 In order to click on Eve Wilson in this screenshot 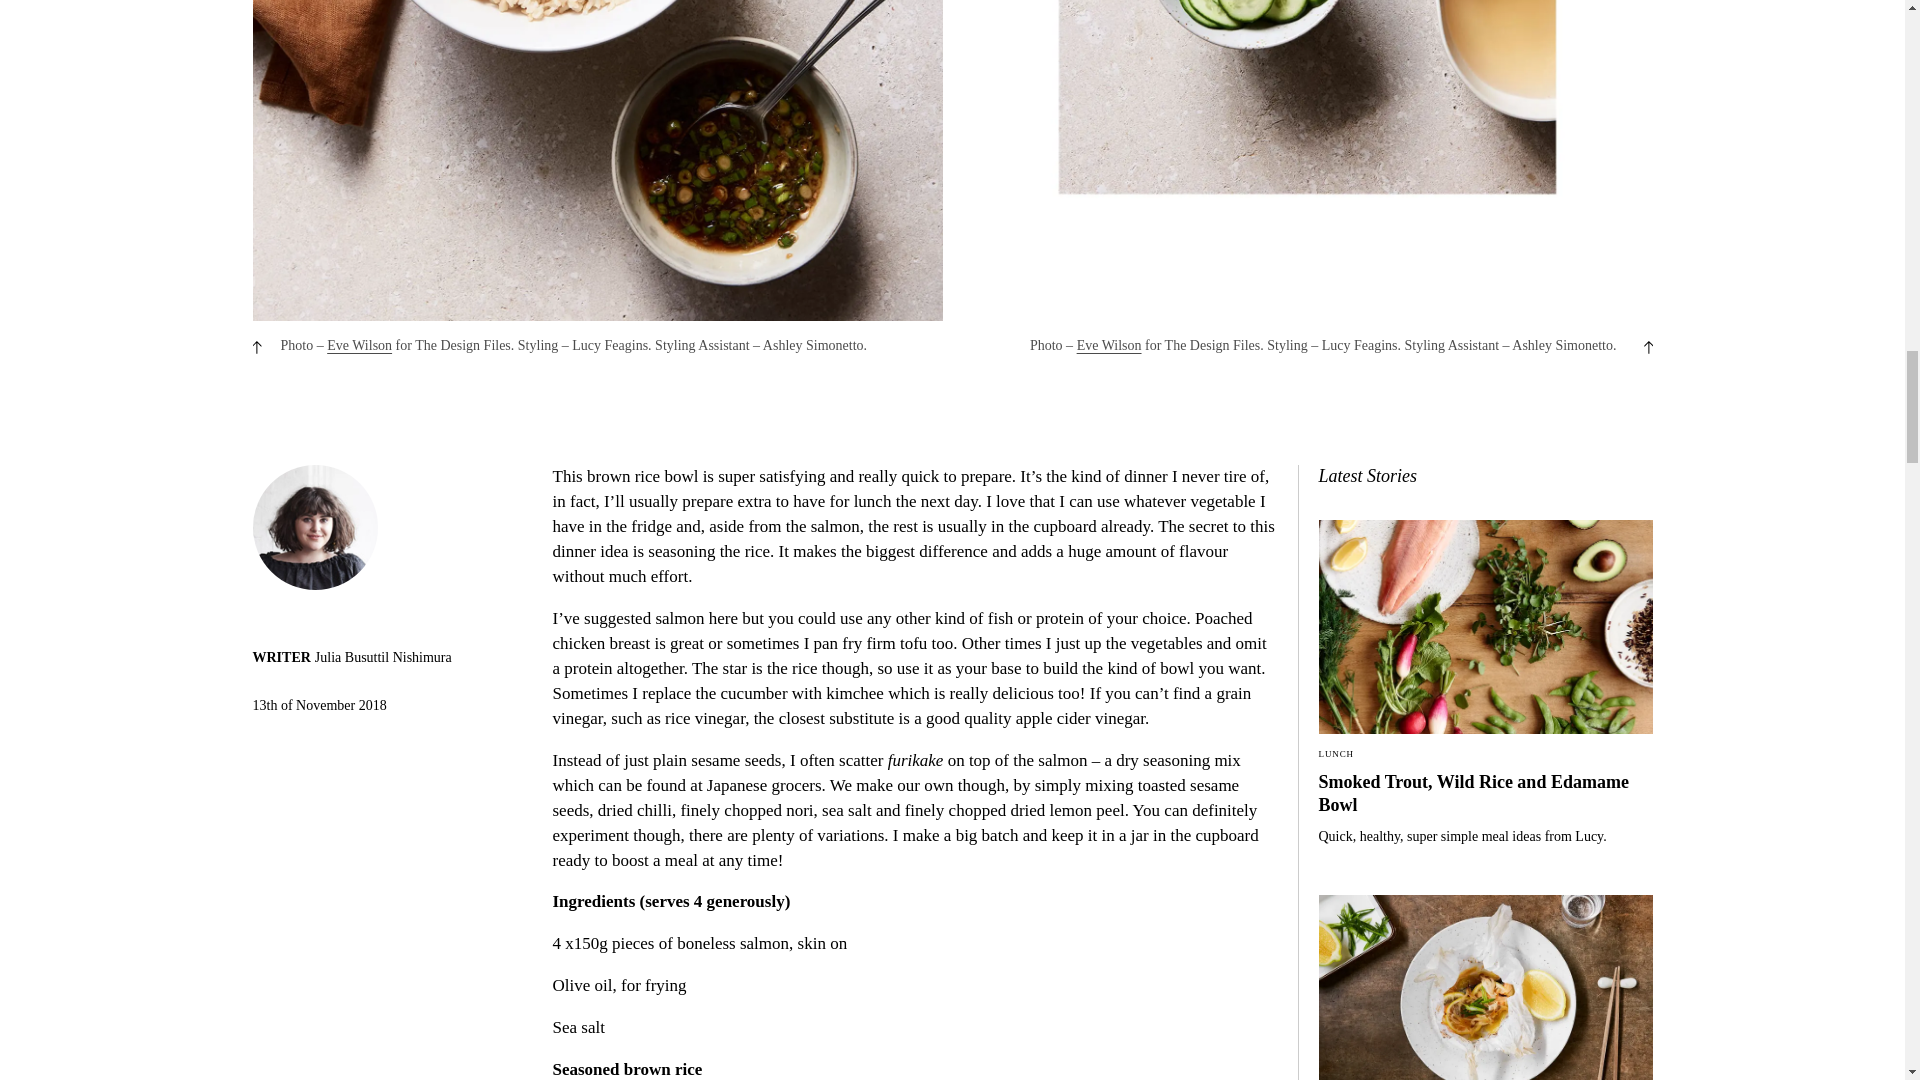, I will do `click(1110, 346)`.